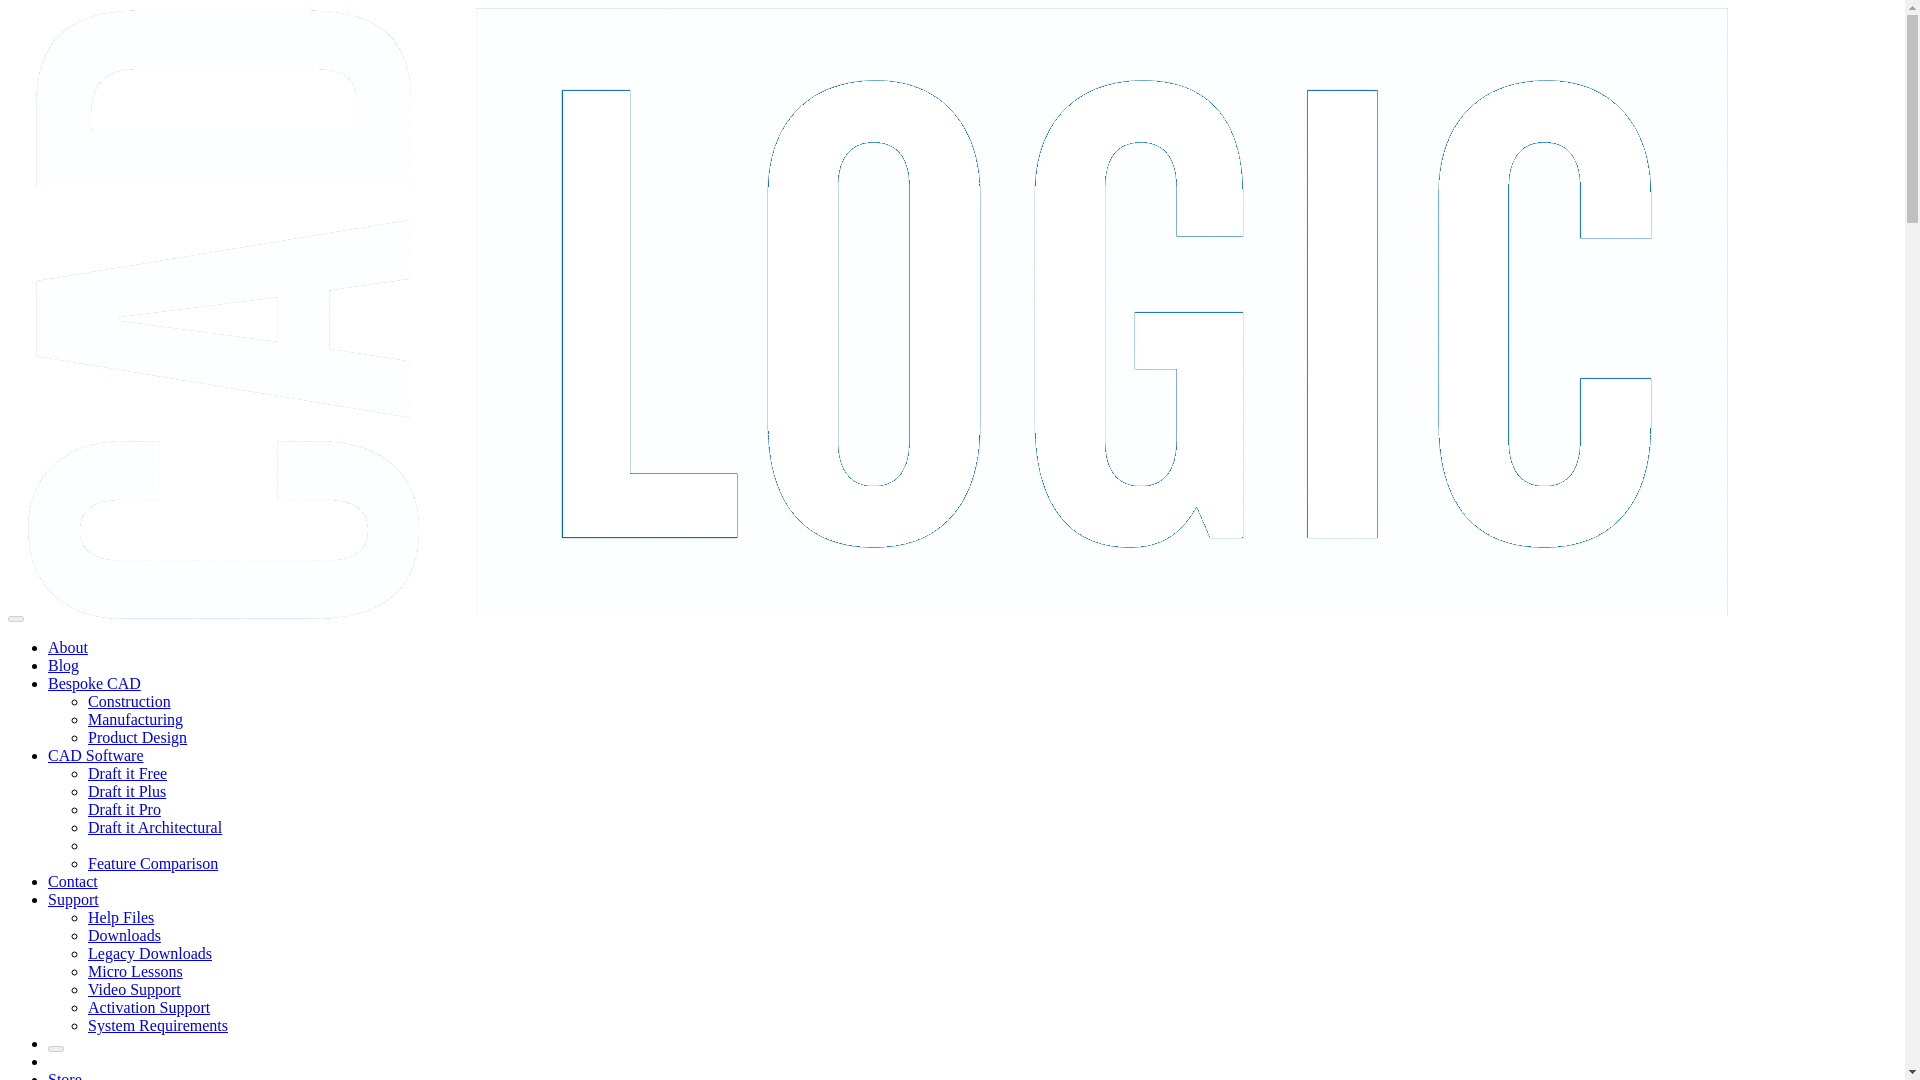 The width and height of the screenshot is (1920, 1080). What do you see at coordinates (153, 863) in the screenshot?
I see `Draft it Comparison` at bounding box center [153, 863].